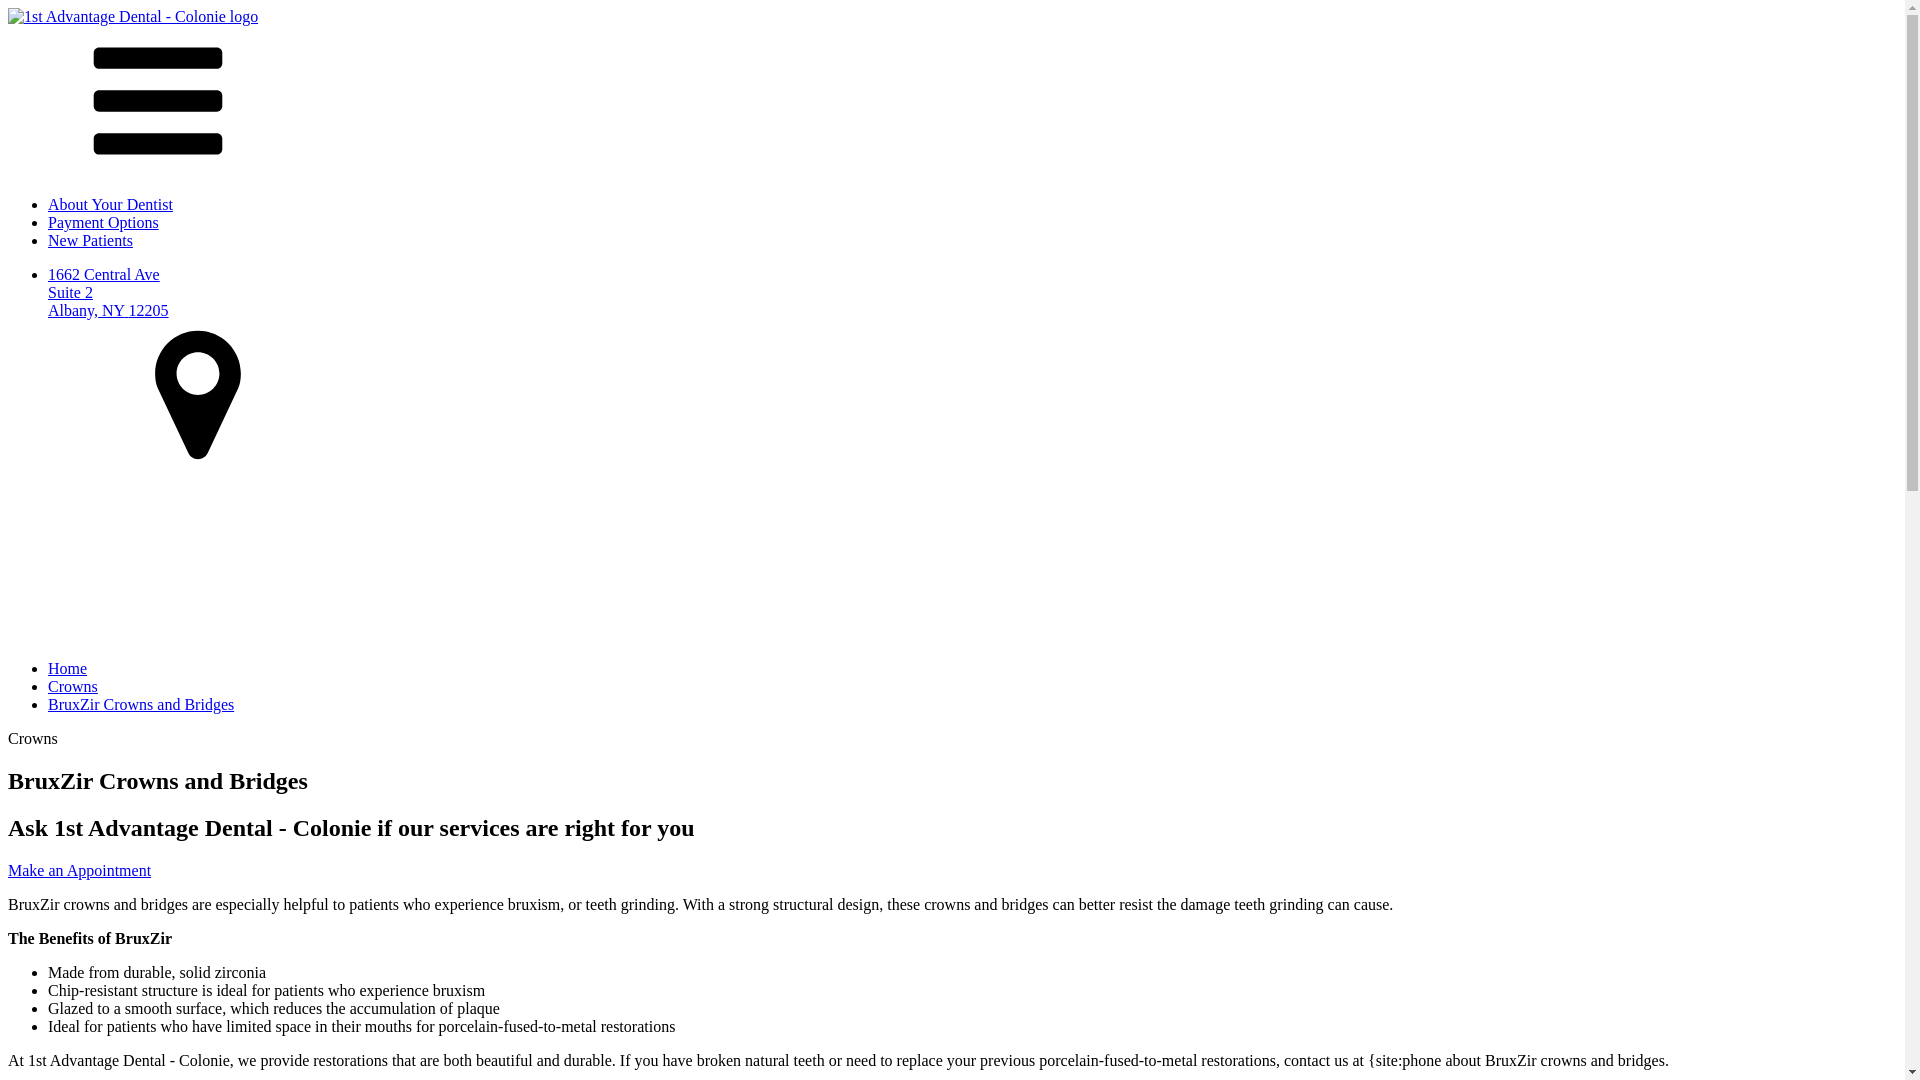  Describe the element at coordinates (104, 222) in the screenshot. I see `Payment Options` at that location.